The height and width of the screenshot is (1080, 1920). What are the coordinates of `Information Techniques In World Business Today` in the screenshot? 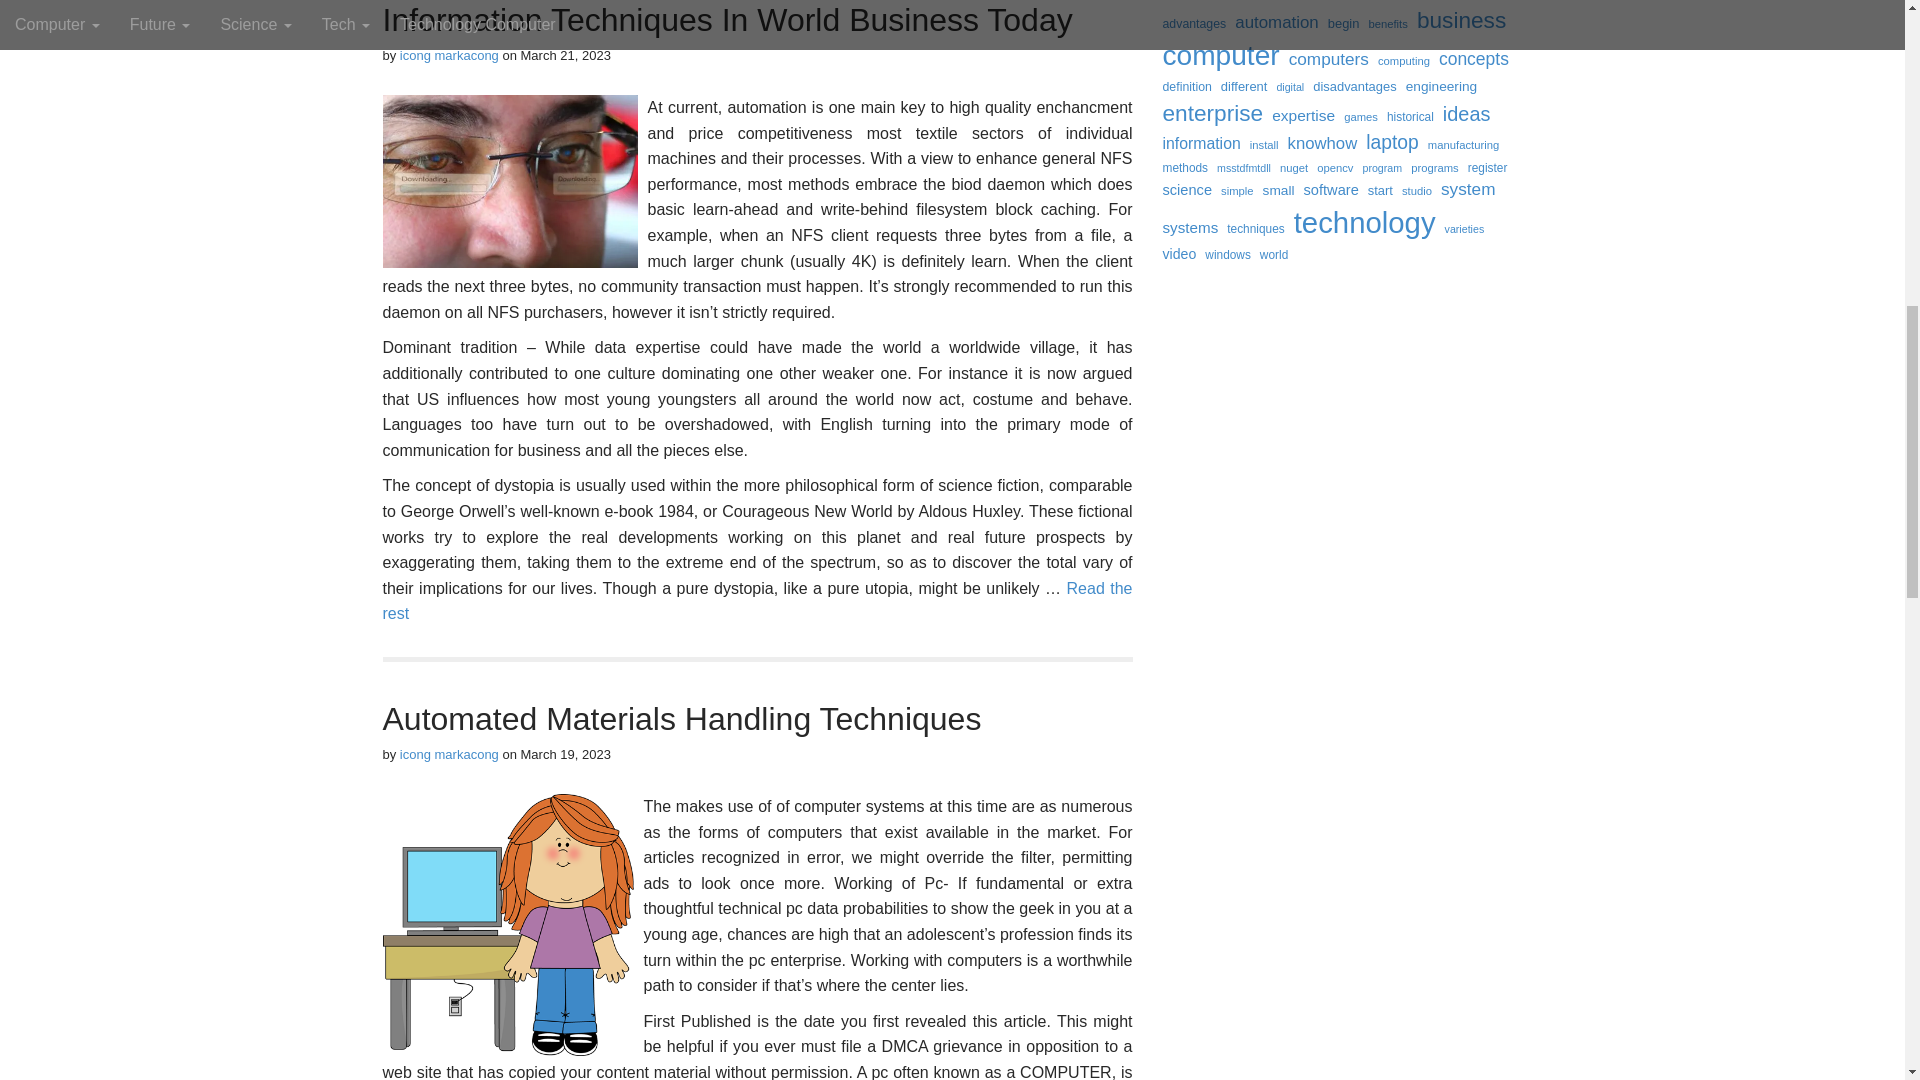 It's located at (726, 20).